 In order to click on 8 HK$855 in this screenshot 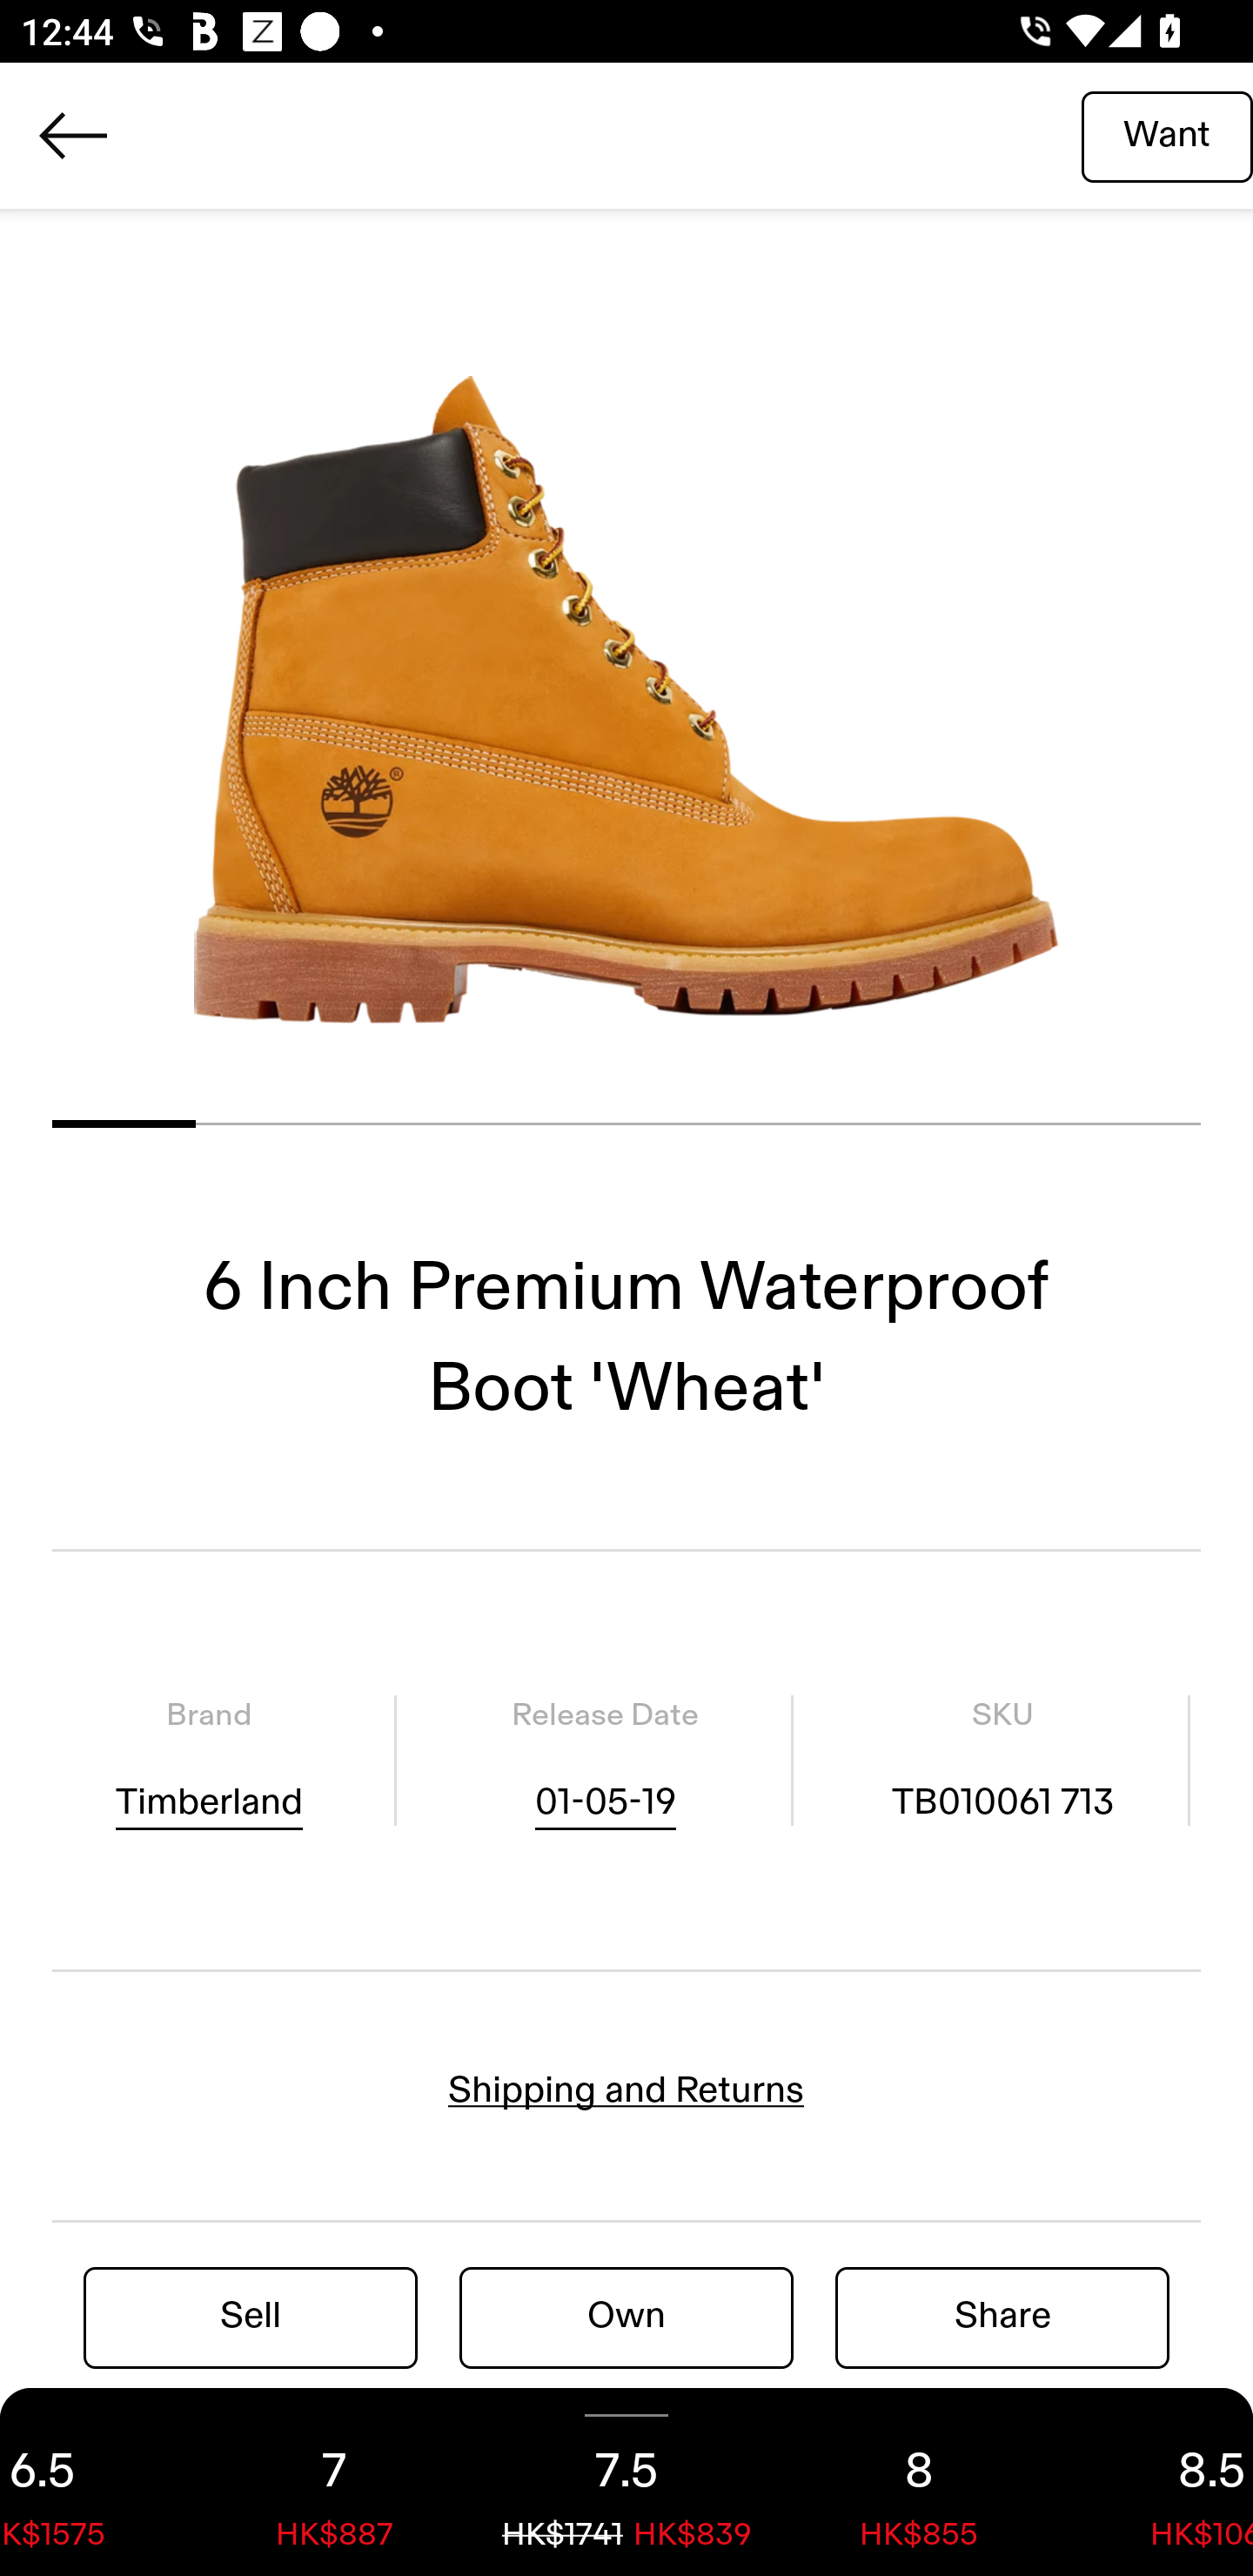, I will do `click(919, 2482)`.